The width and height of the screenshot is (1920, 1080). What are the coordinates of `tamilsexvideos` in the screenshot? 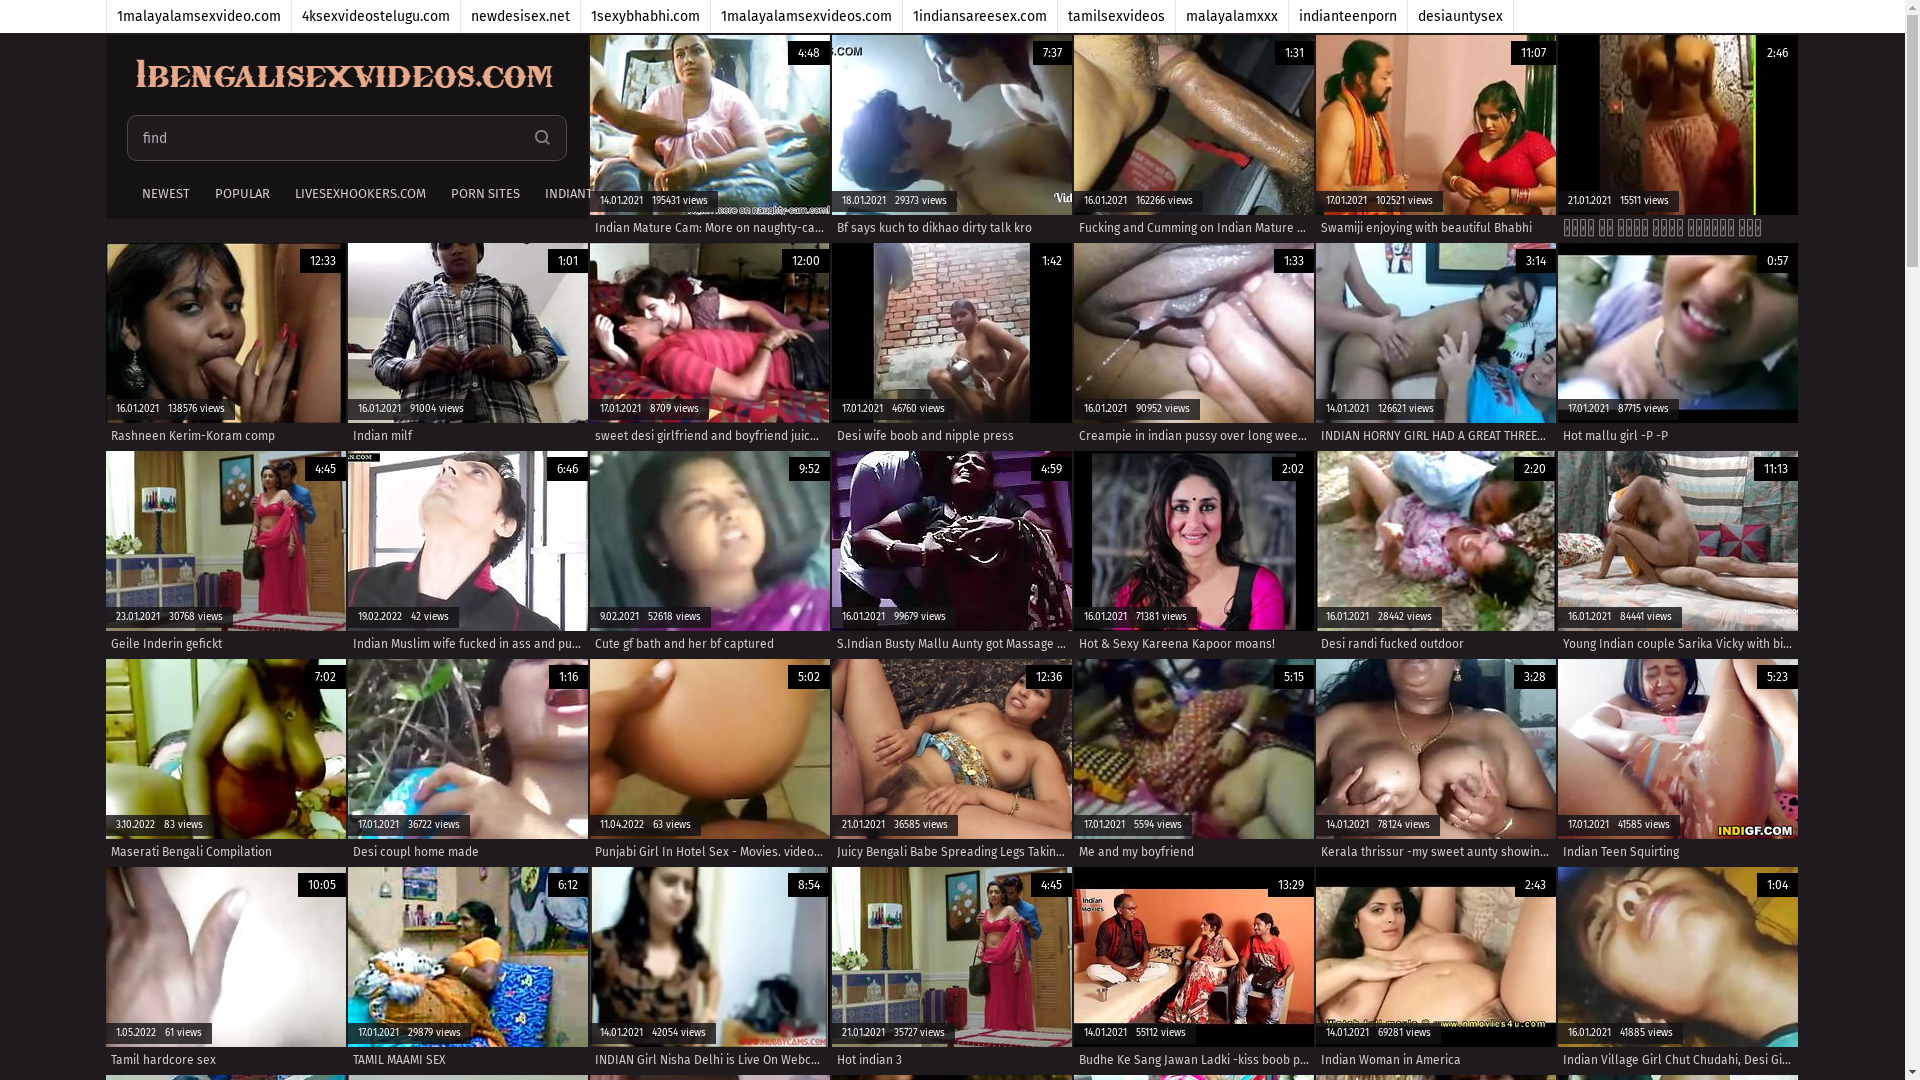 It's located at (1117, 16).